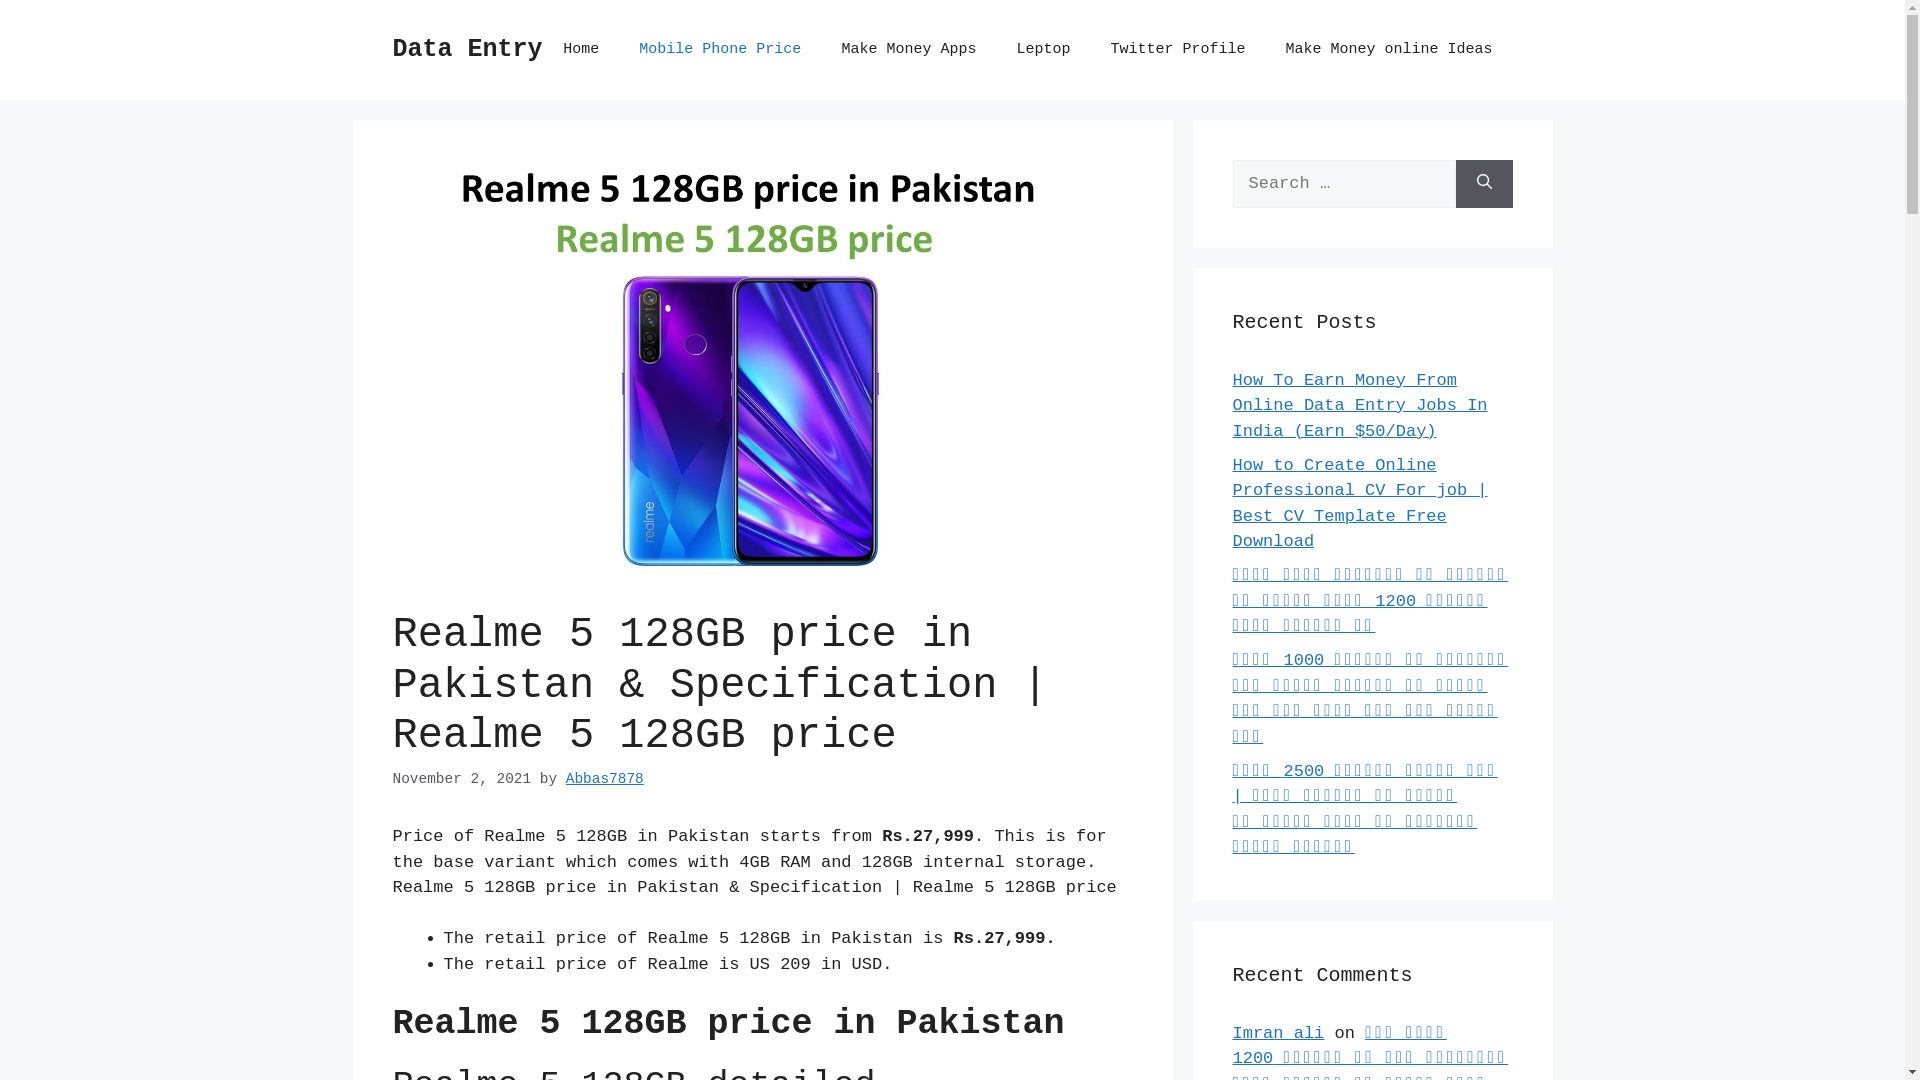 The width and height of the screenshot is (1920, 1080). What do you see at coordinates (581, 50) in the screenshot?
I see `Home` at bounding box center [581, 50].